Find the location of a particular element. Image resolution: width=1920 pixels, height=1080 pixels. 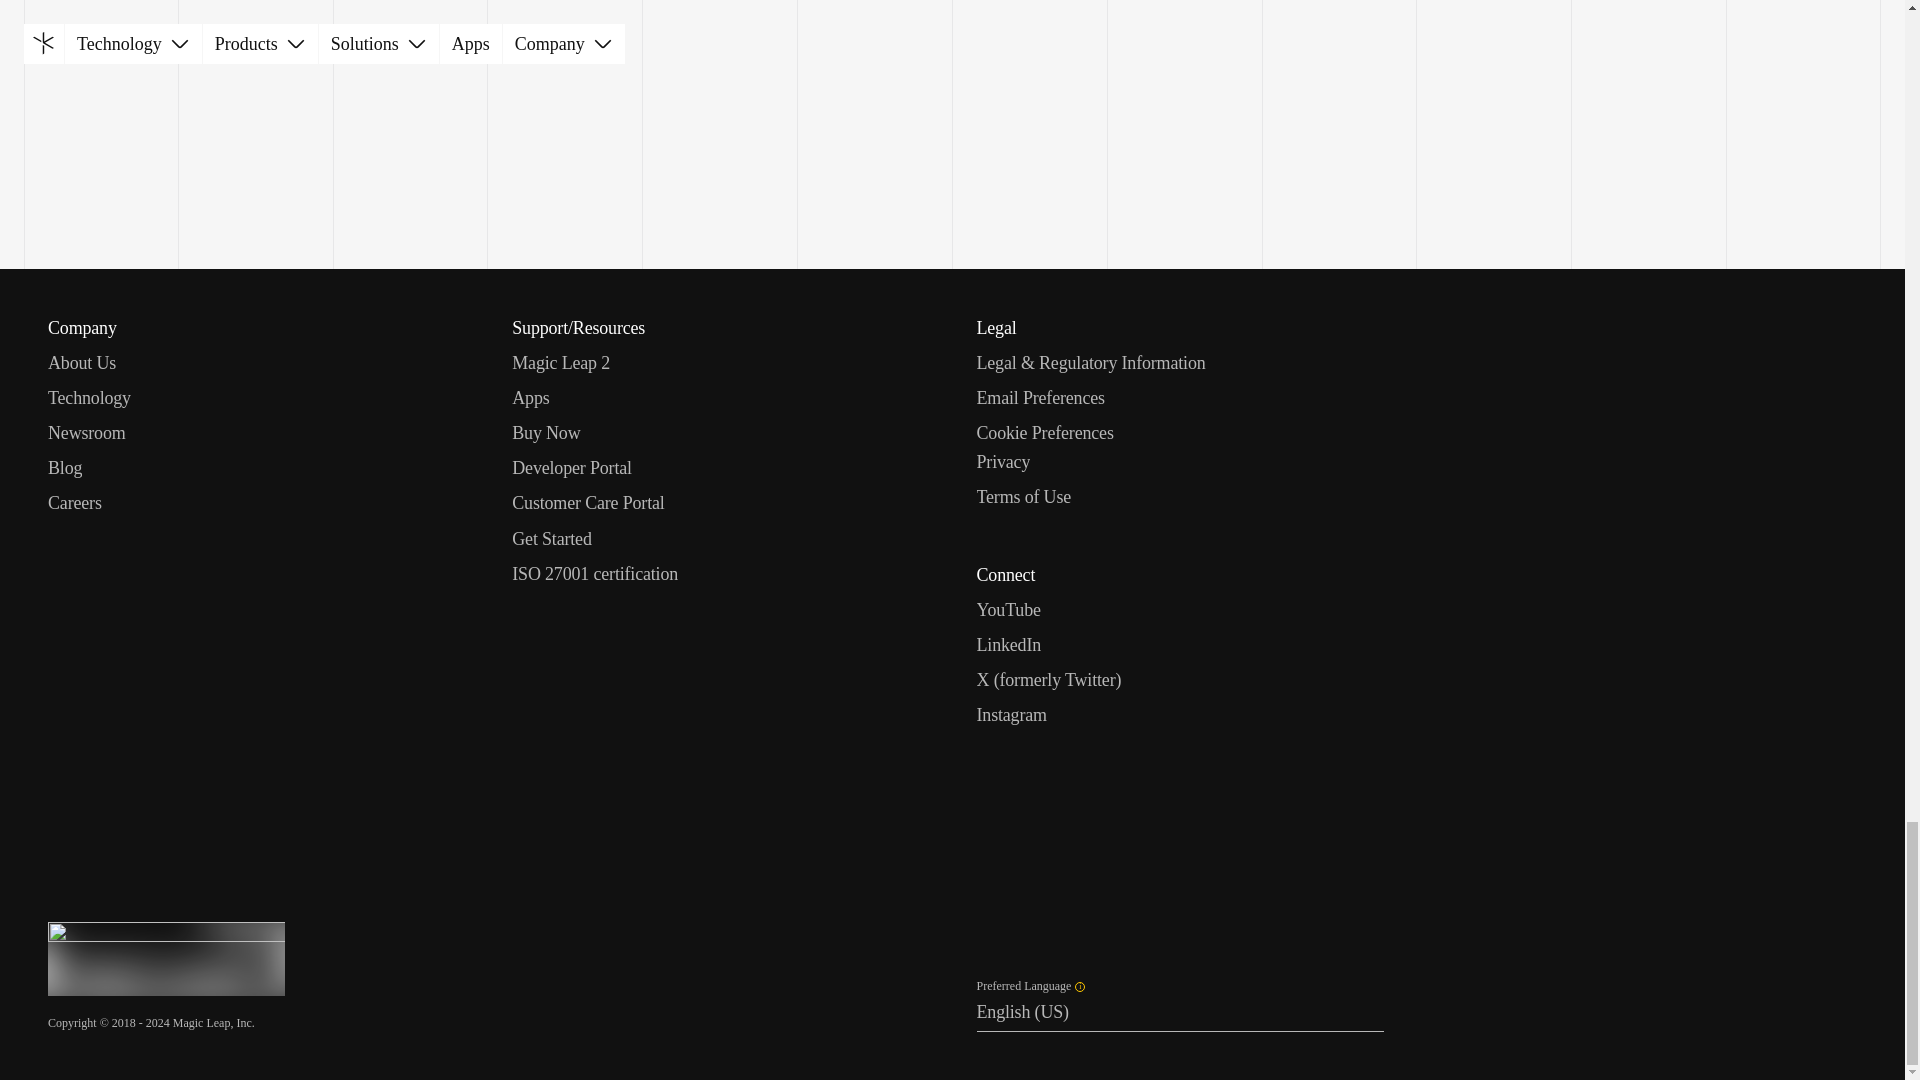

Blog is located at coordinates (65, 468).